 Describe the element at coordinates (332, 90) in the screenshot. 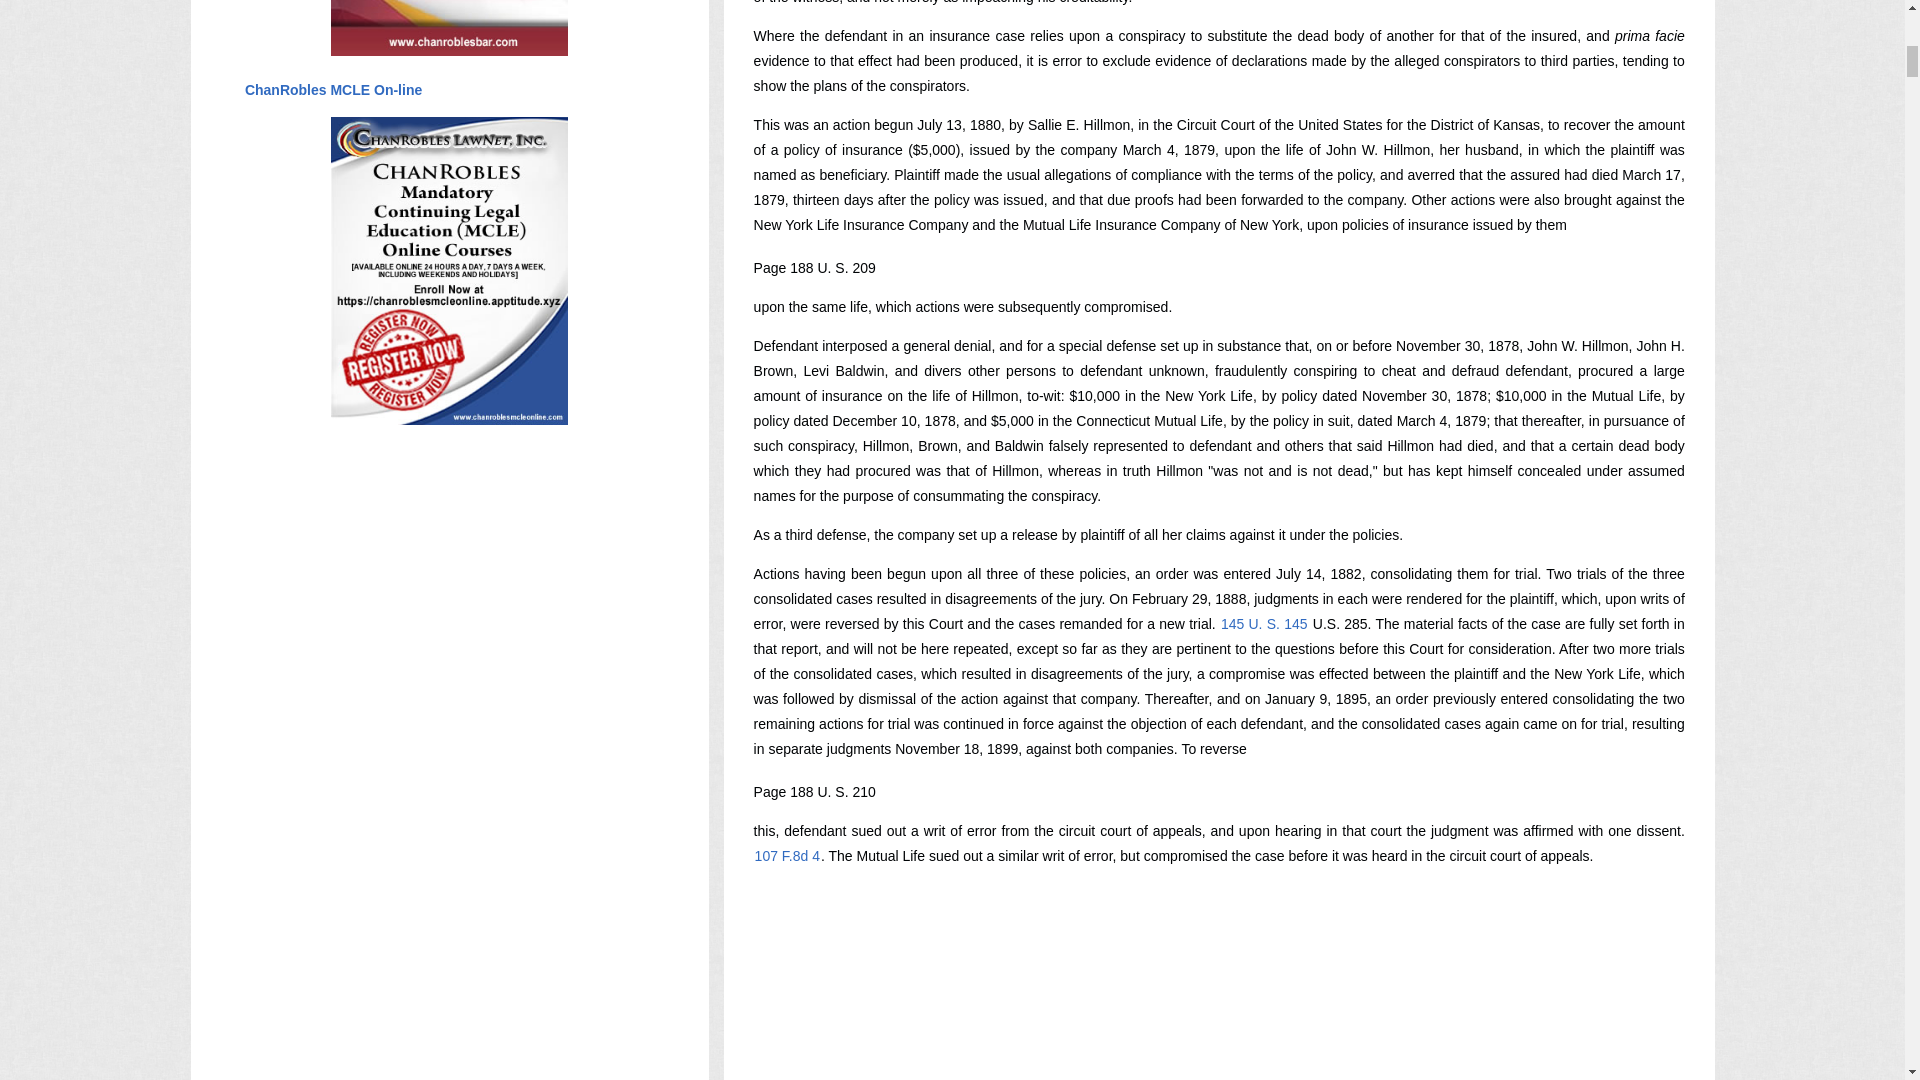

I see `ChanRobles MCLE On-line` at that location.